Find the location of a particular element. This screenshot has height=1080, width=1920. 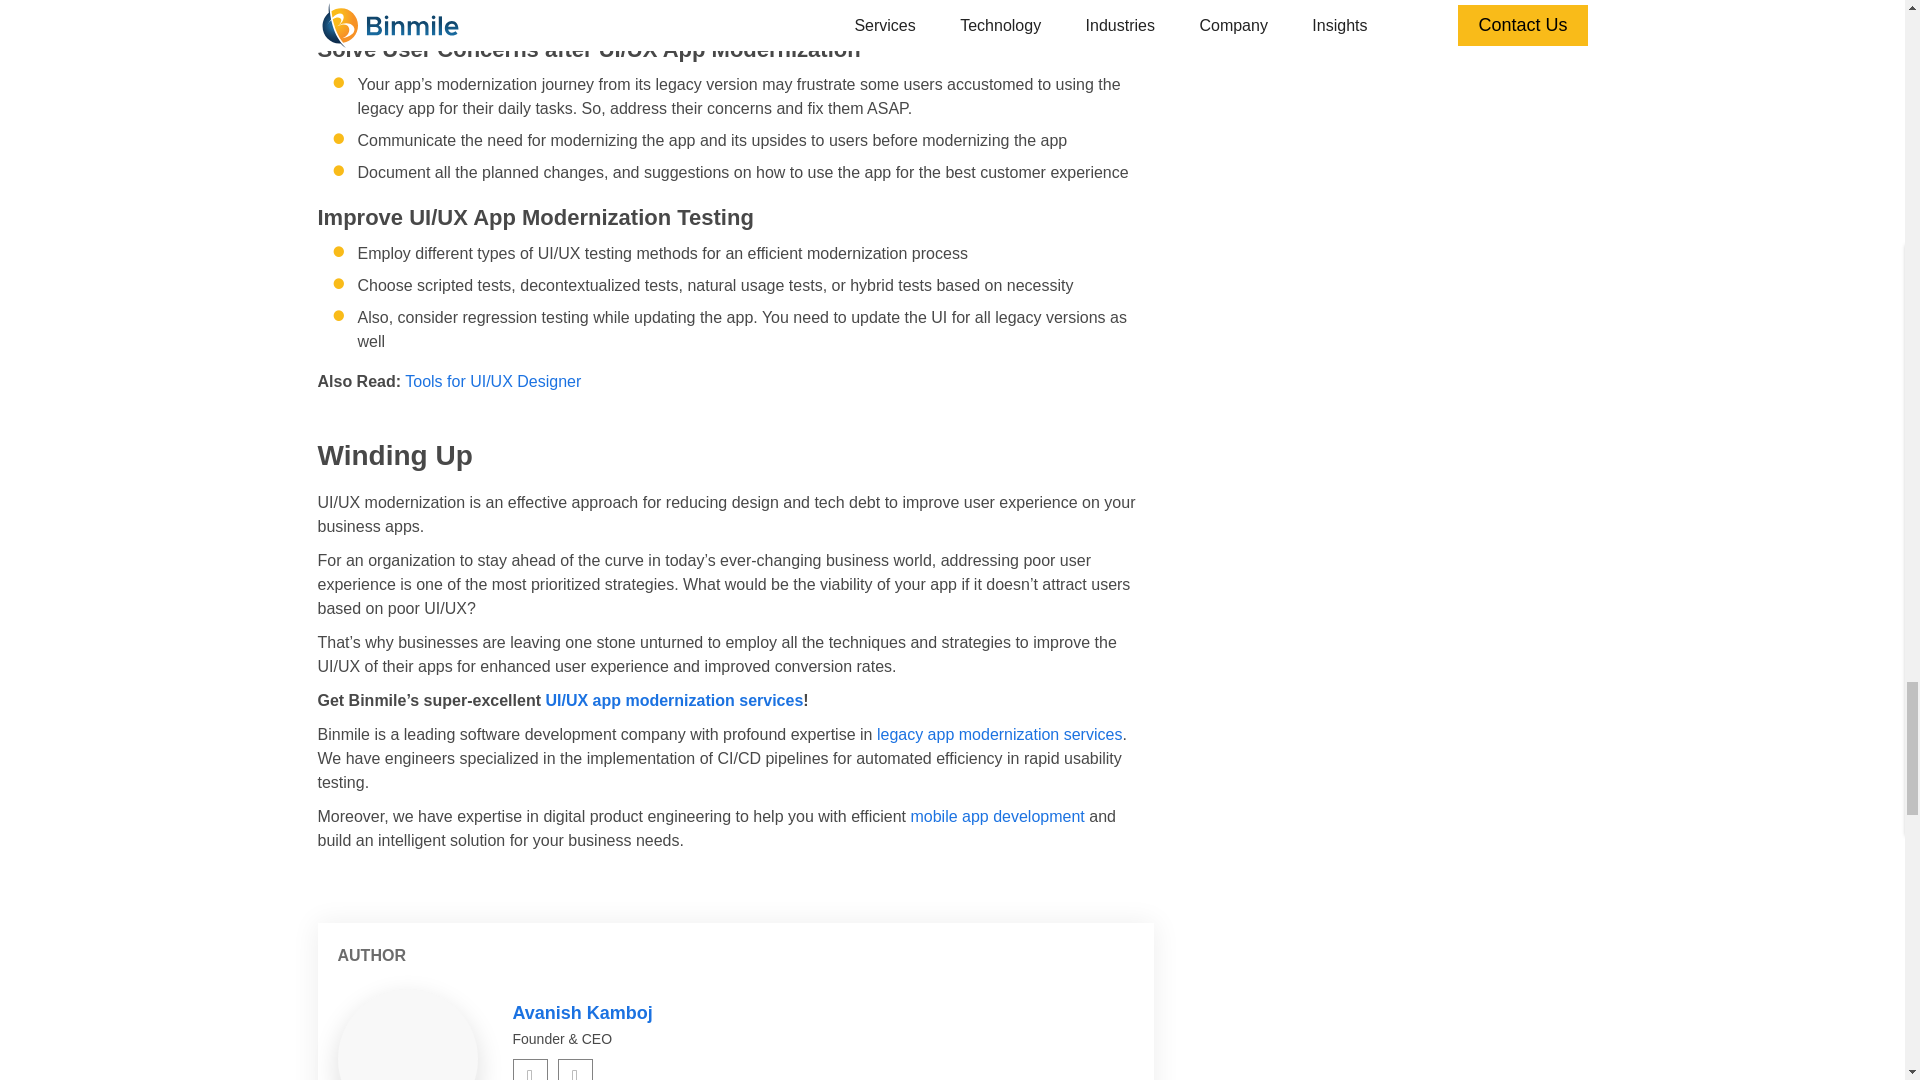

Twitter is located at coordinates (576, 1070).